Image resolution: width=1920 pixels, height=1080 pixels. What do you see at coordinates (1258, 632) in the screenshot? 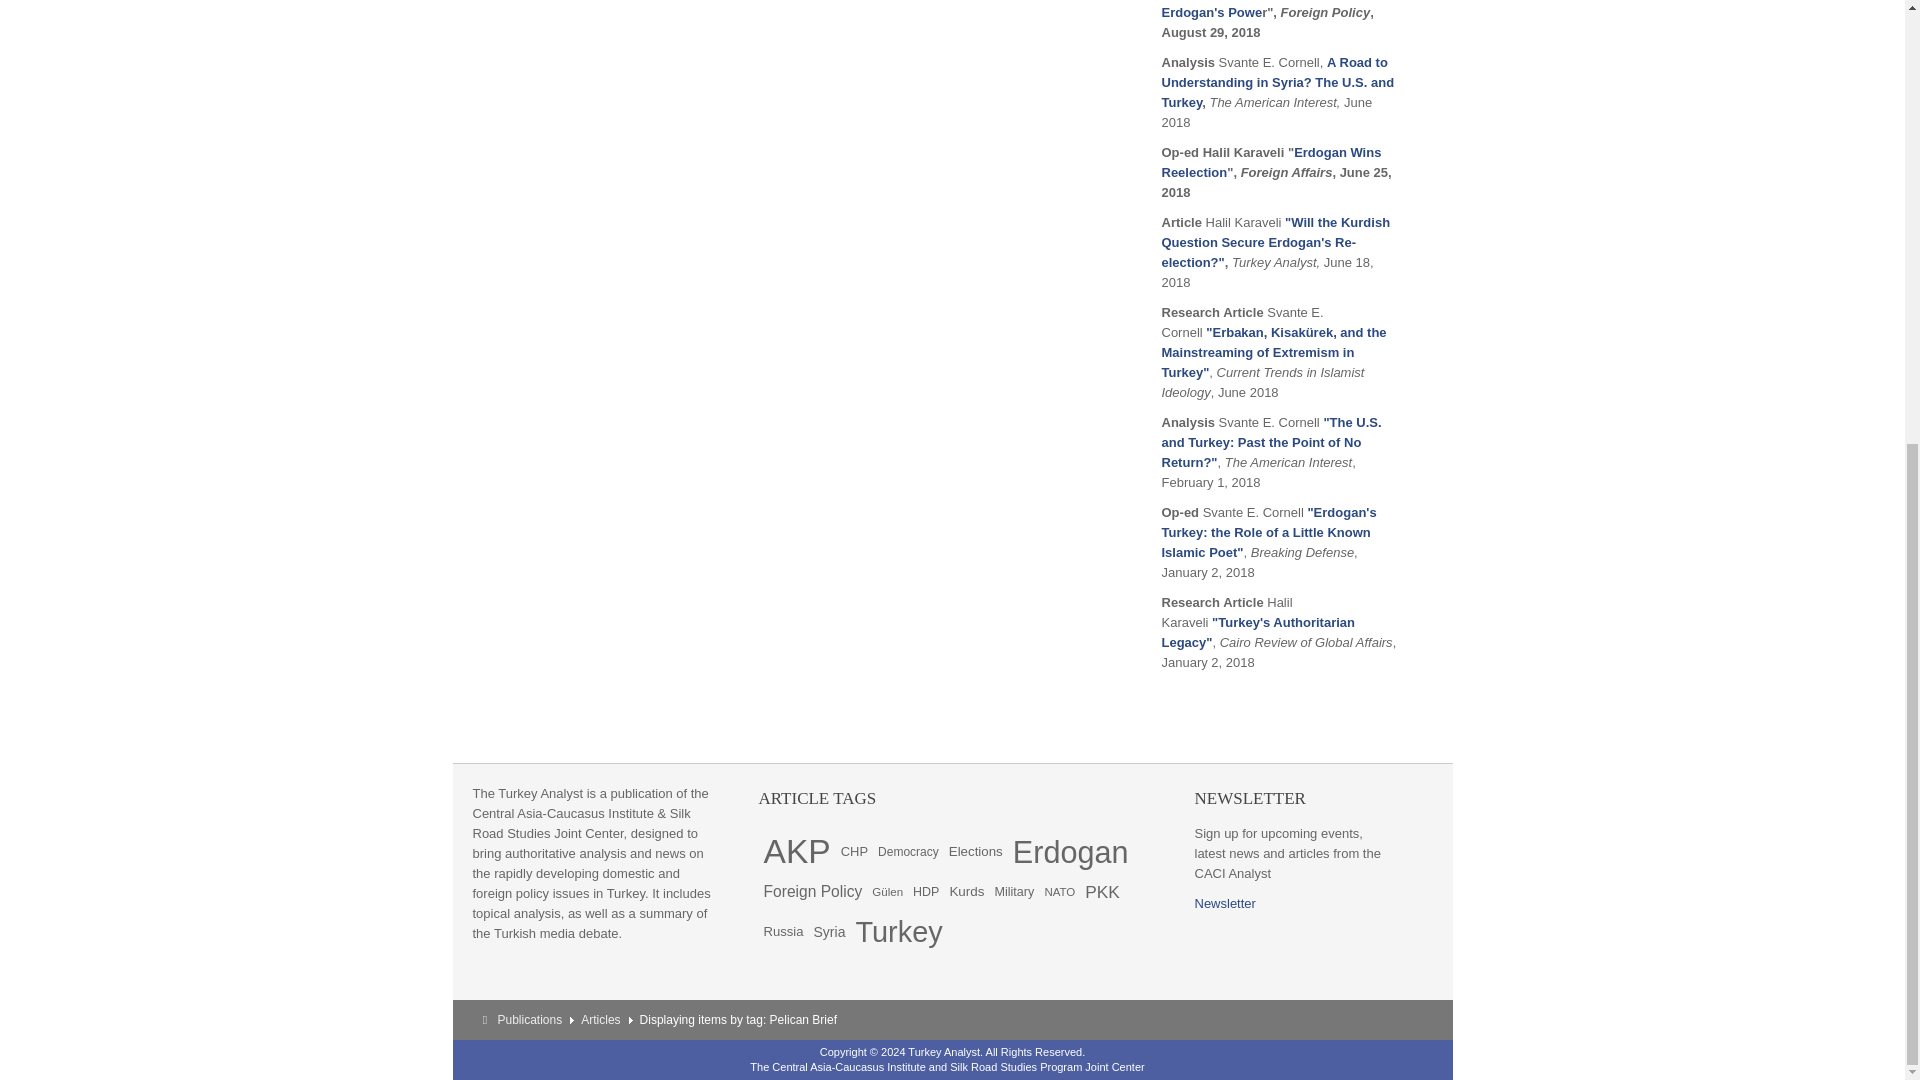
I see `"Turkey's Authoritarian Legacy"` at bounding box center [1258, 632].